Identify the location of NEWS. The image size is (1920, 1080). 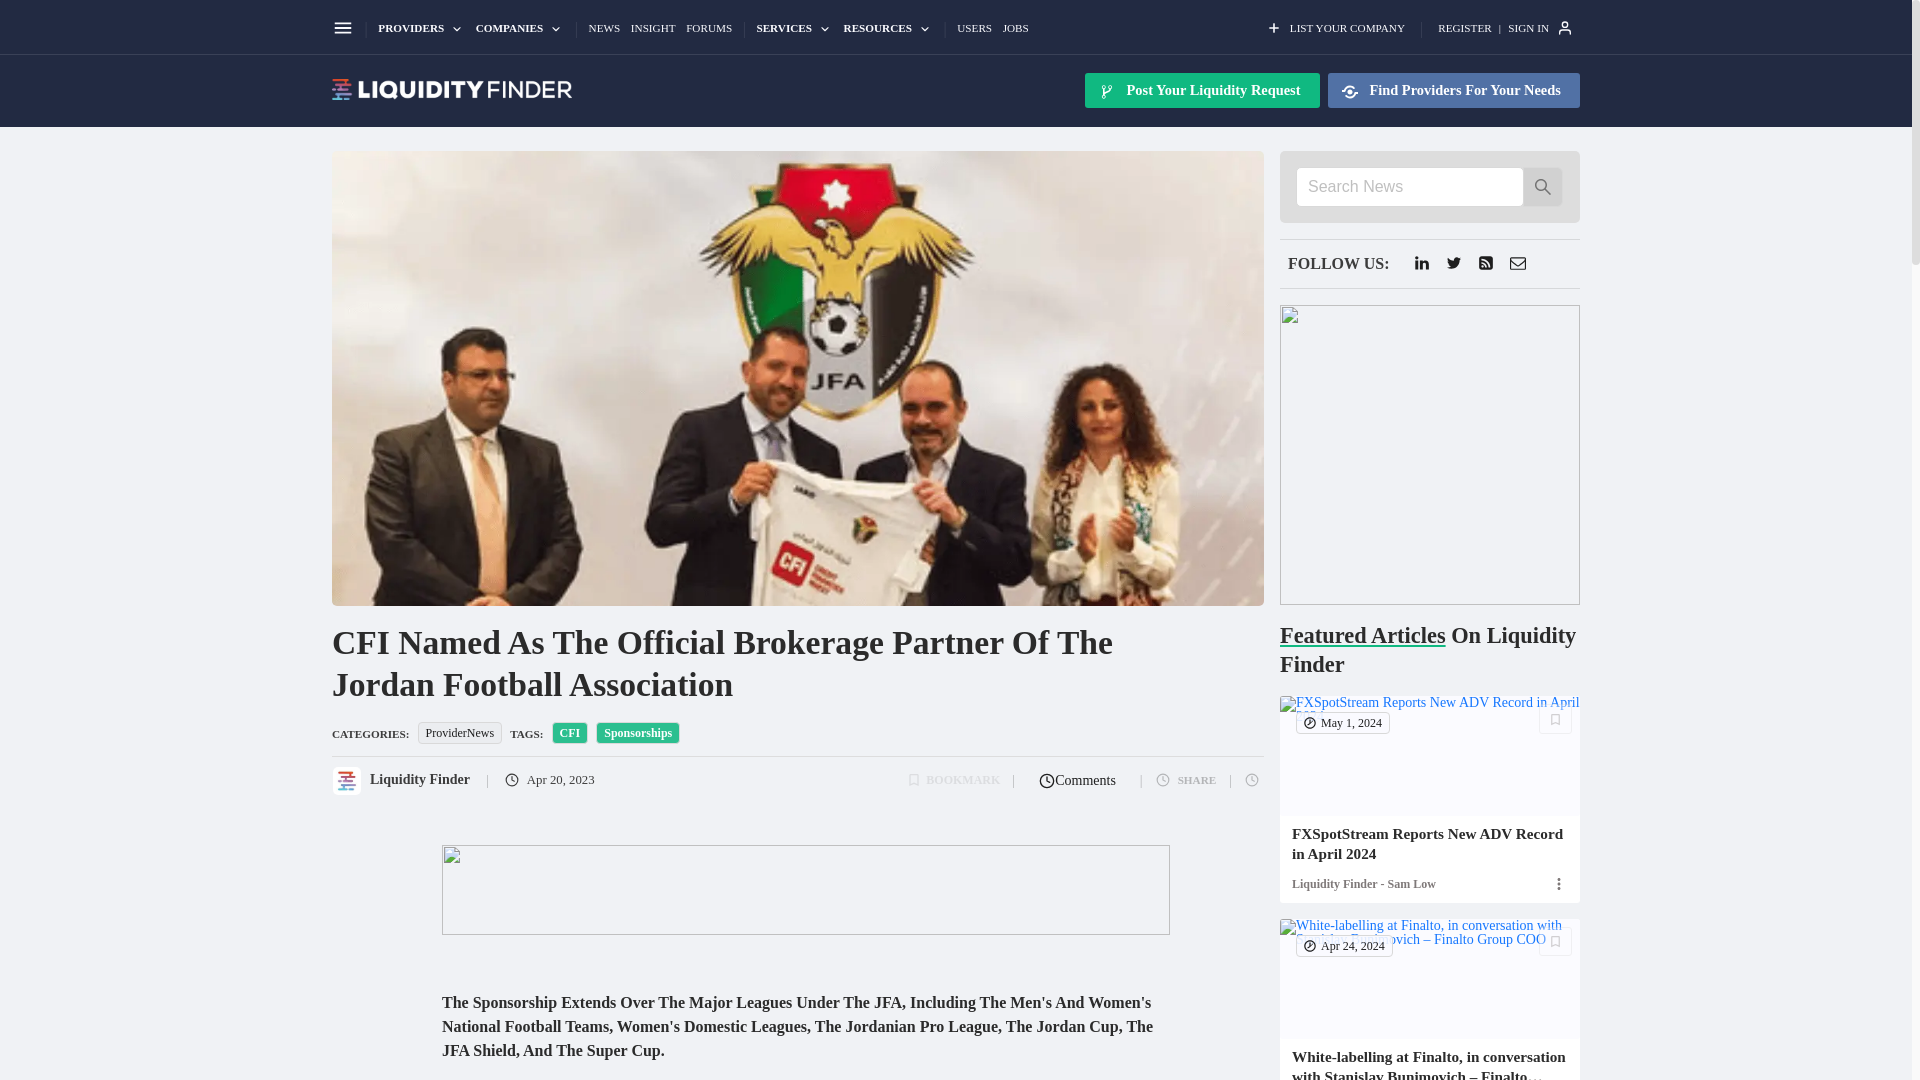
(604, 28).